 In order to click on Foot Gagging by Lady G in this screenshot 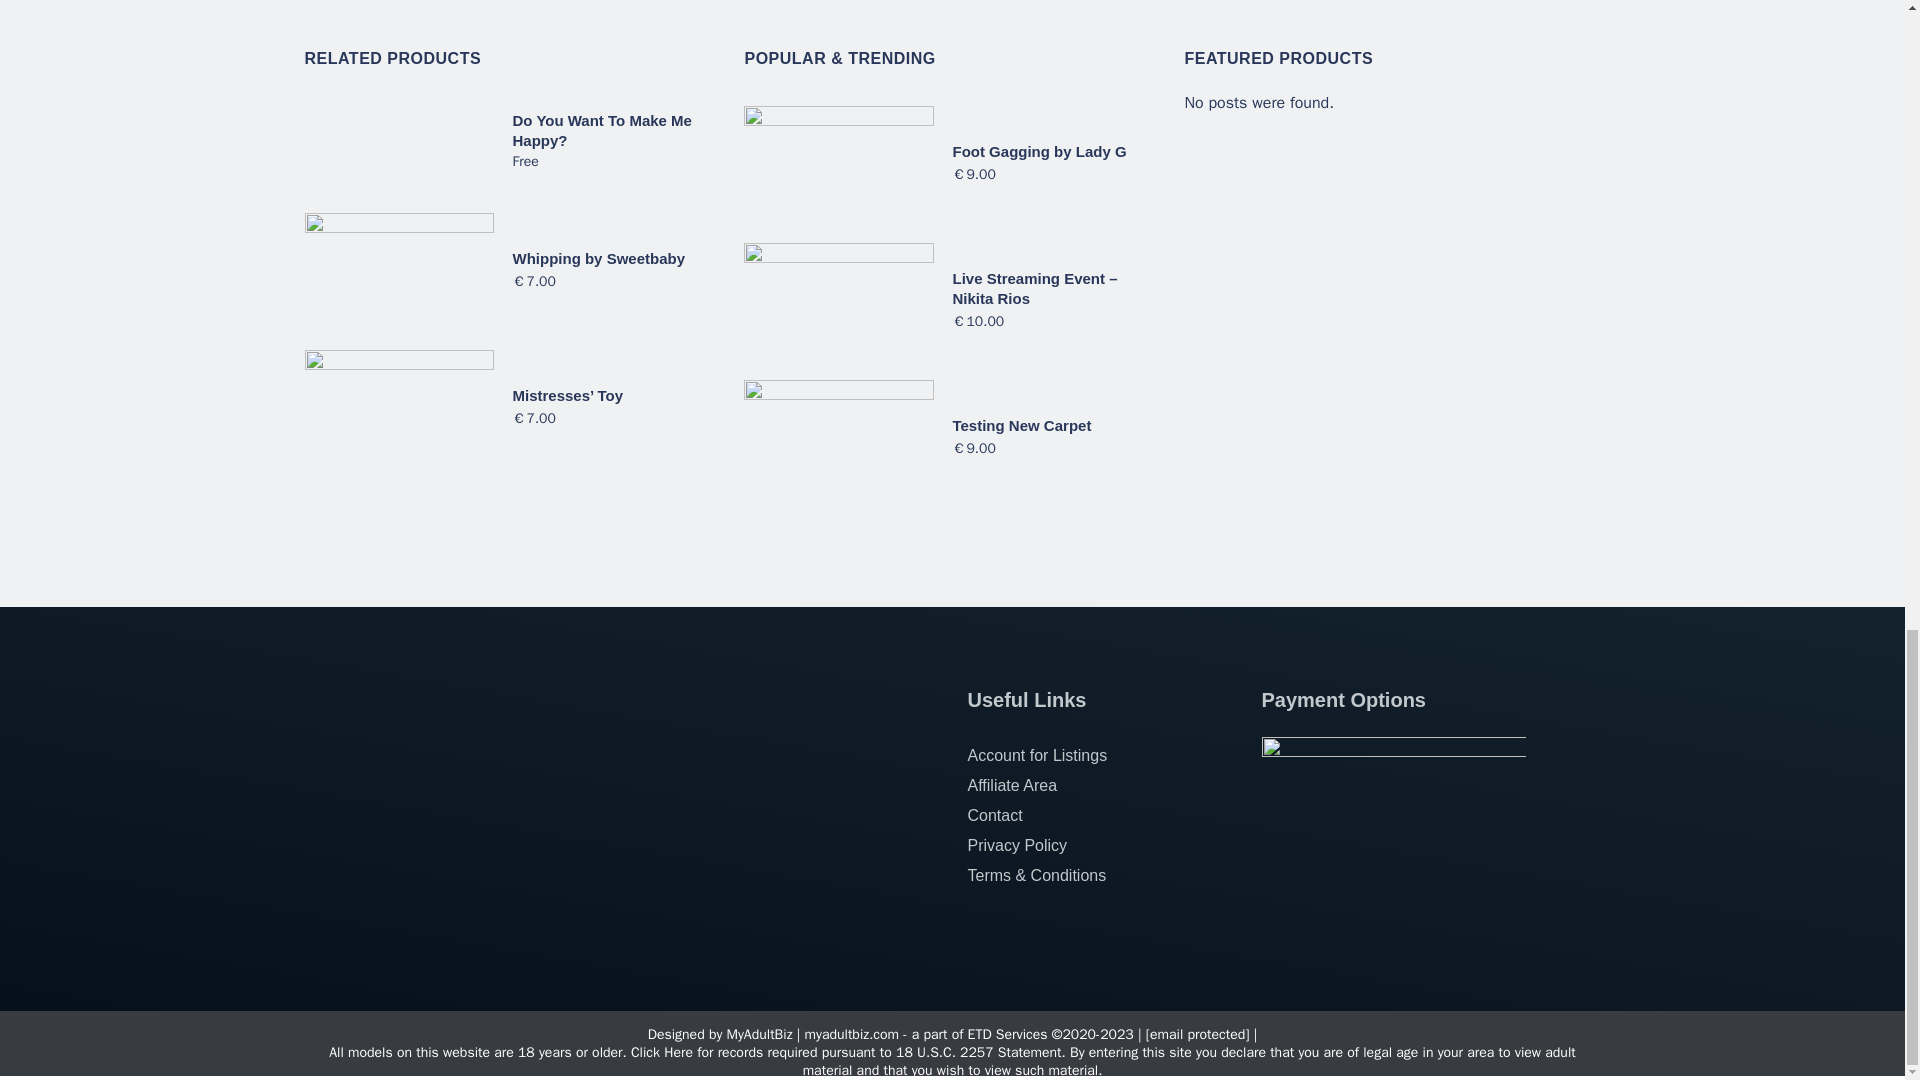, I will do `click(1038, 150)`.